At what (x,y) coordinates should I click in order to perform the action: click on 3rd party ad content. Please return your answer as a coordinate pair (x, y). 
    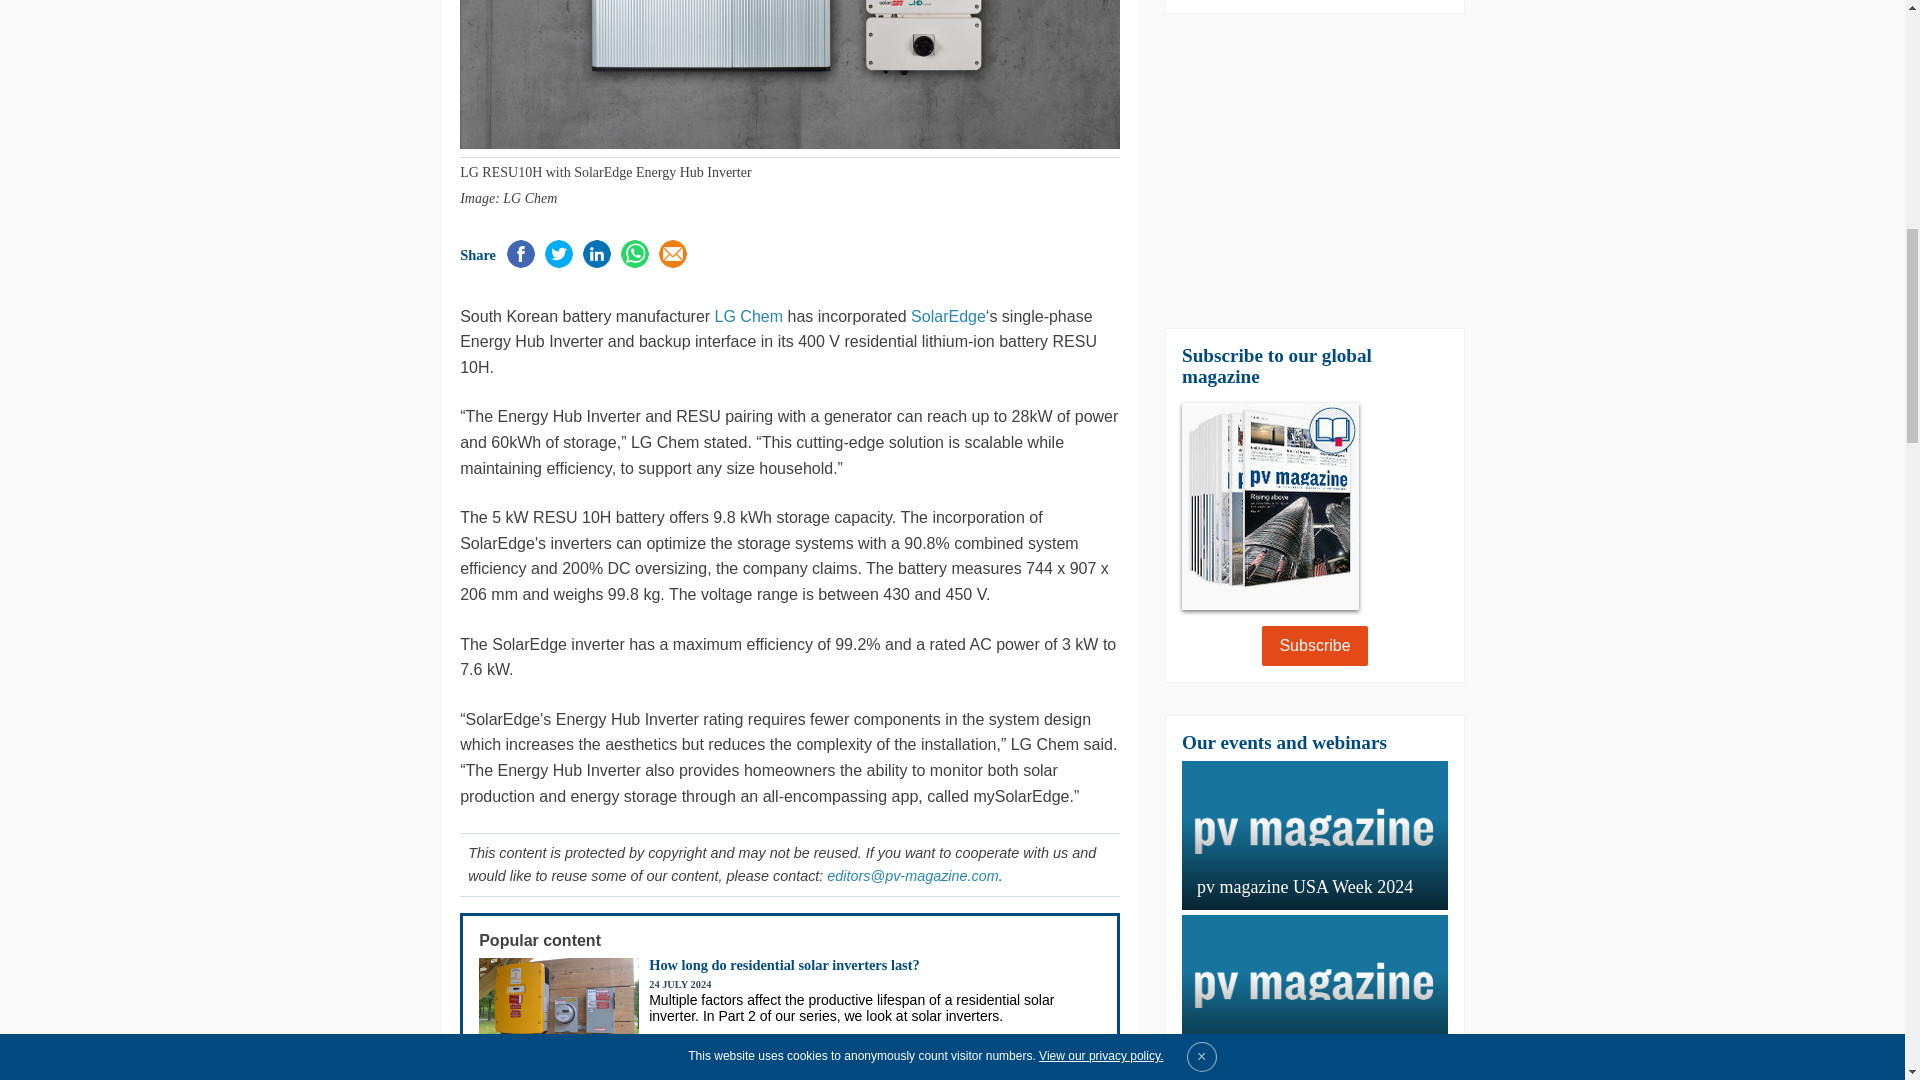
    Looking at the image, I should click on (1314, 170).